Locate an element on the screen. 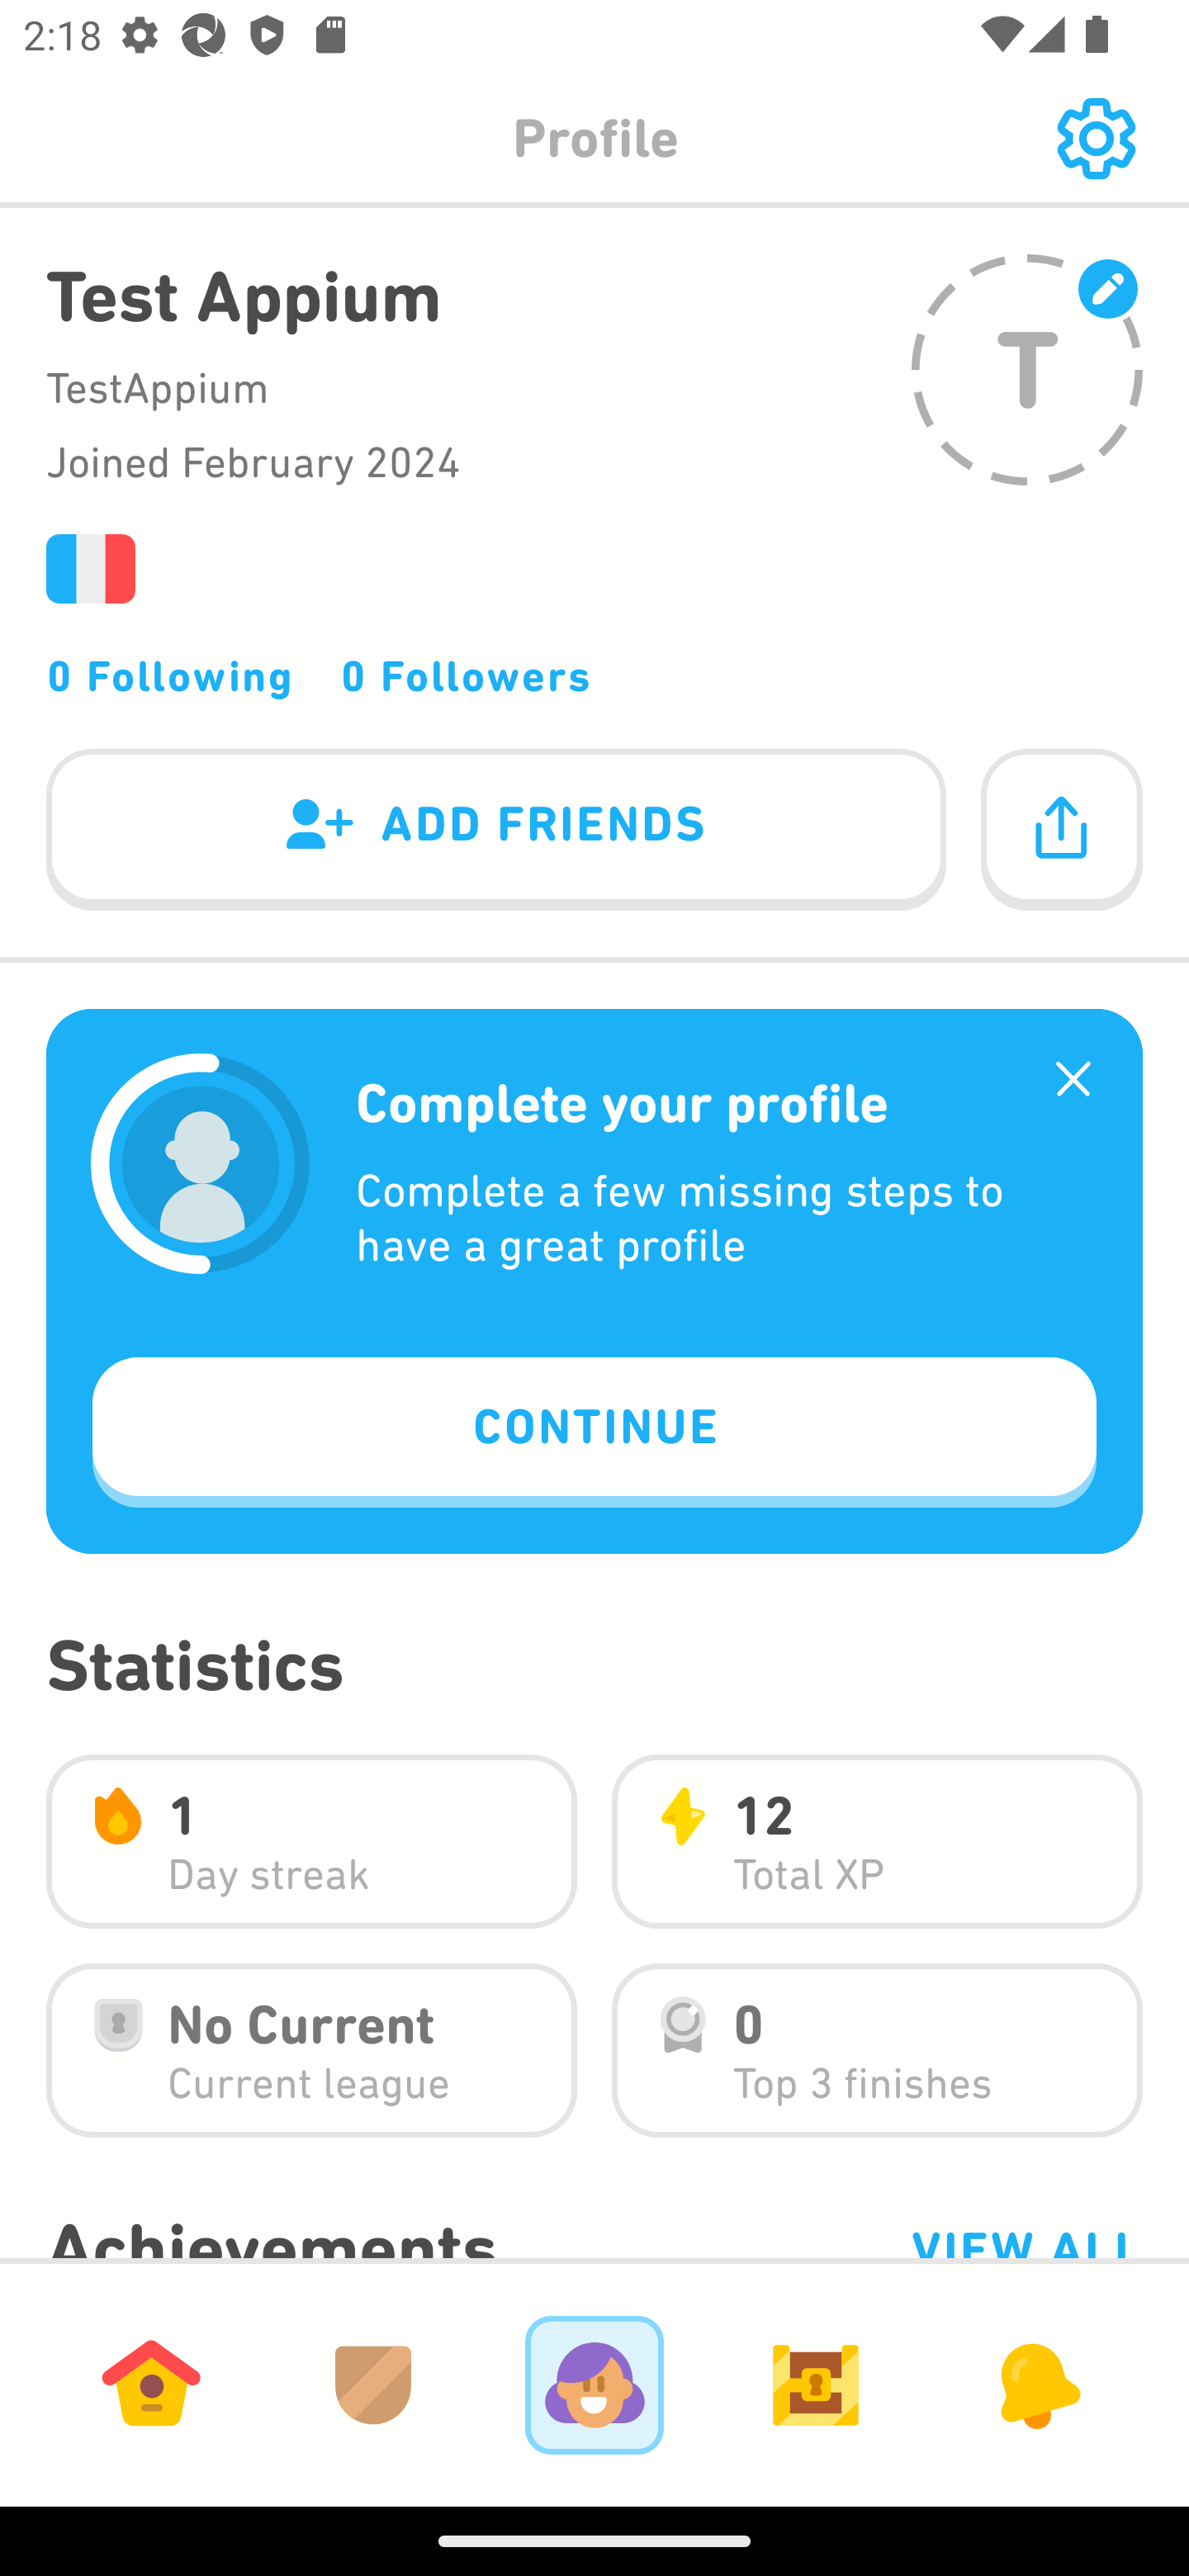  Leagues Tab is located at coordinates (373, 2384).